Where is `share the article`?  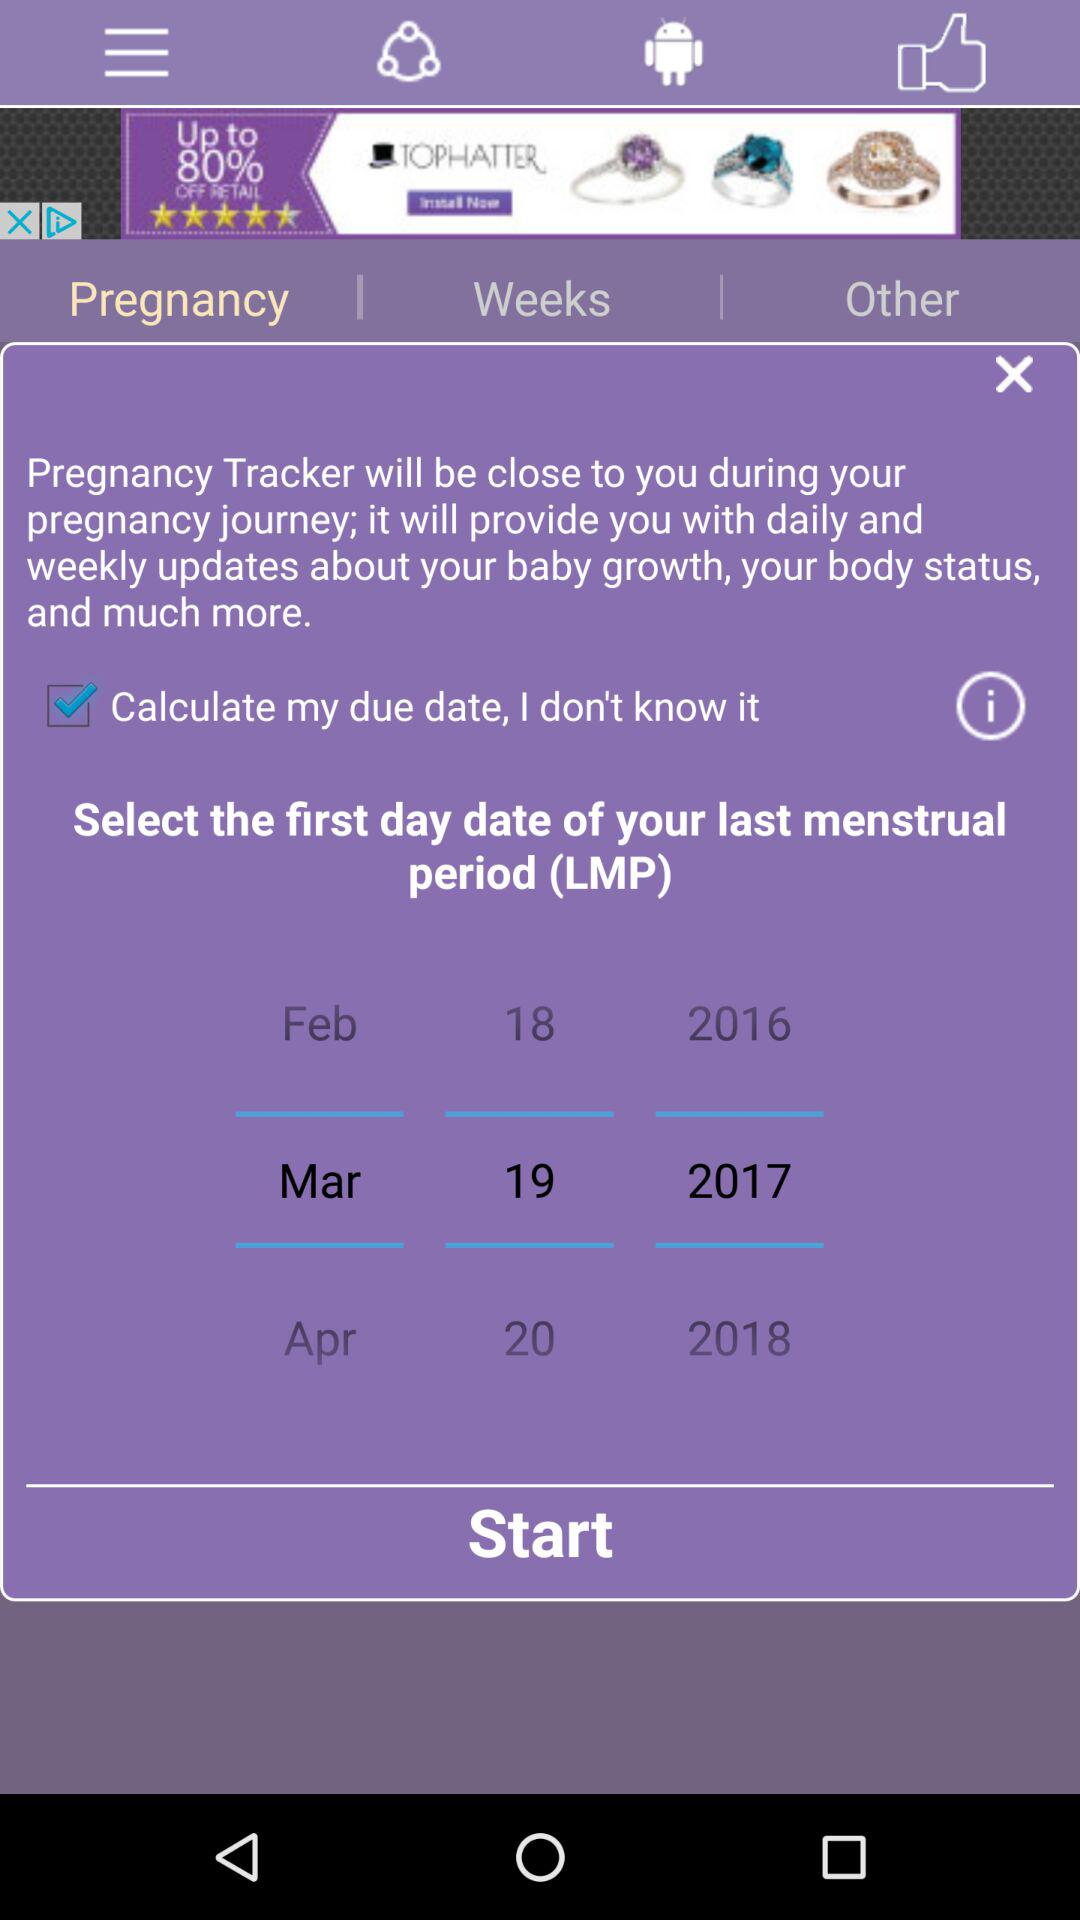
share the article is located at coordinates (540, 174).